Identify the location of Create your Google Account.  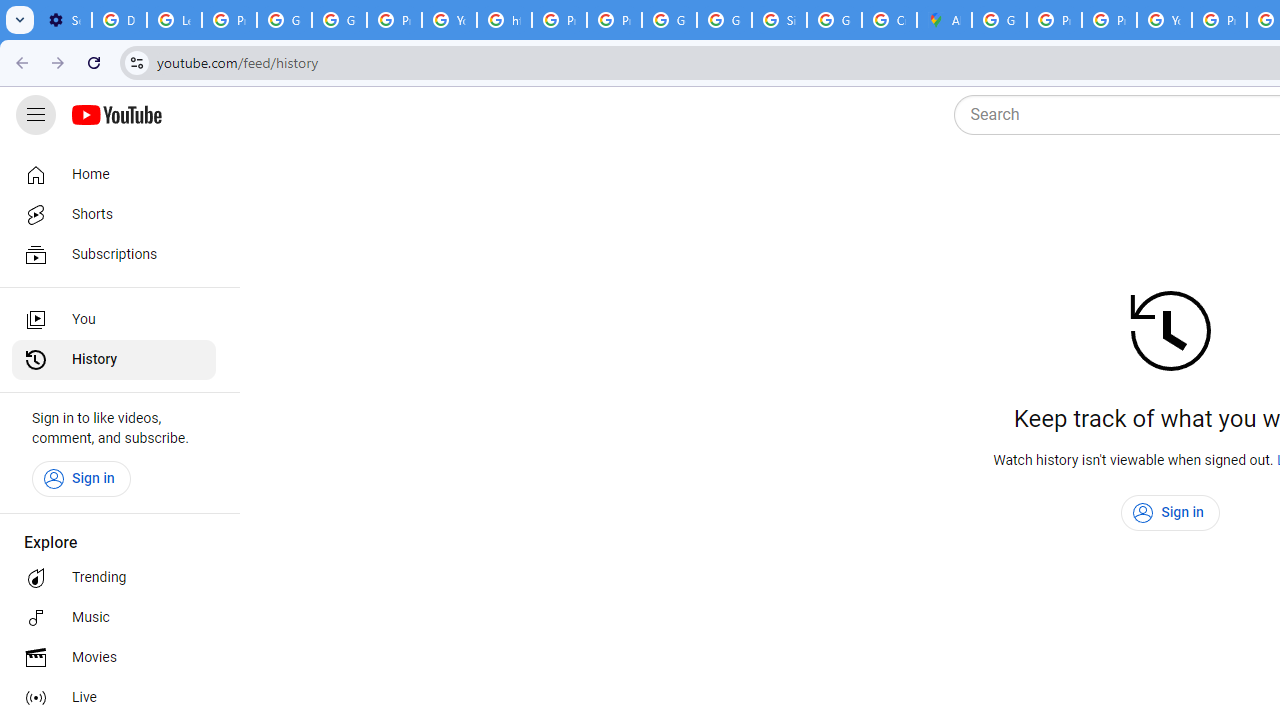
(888, 20).